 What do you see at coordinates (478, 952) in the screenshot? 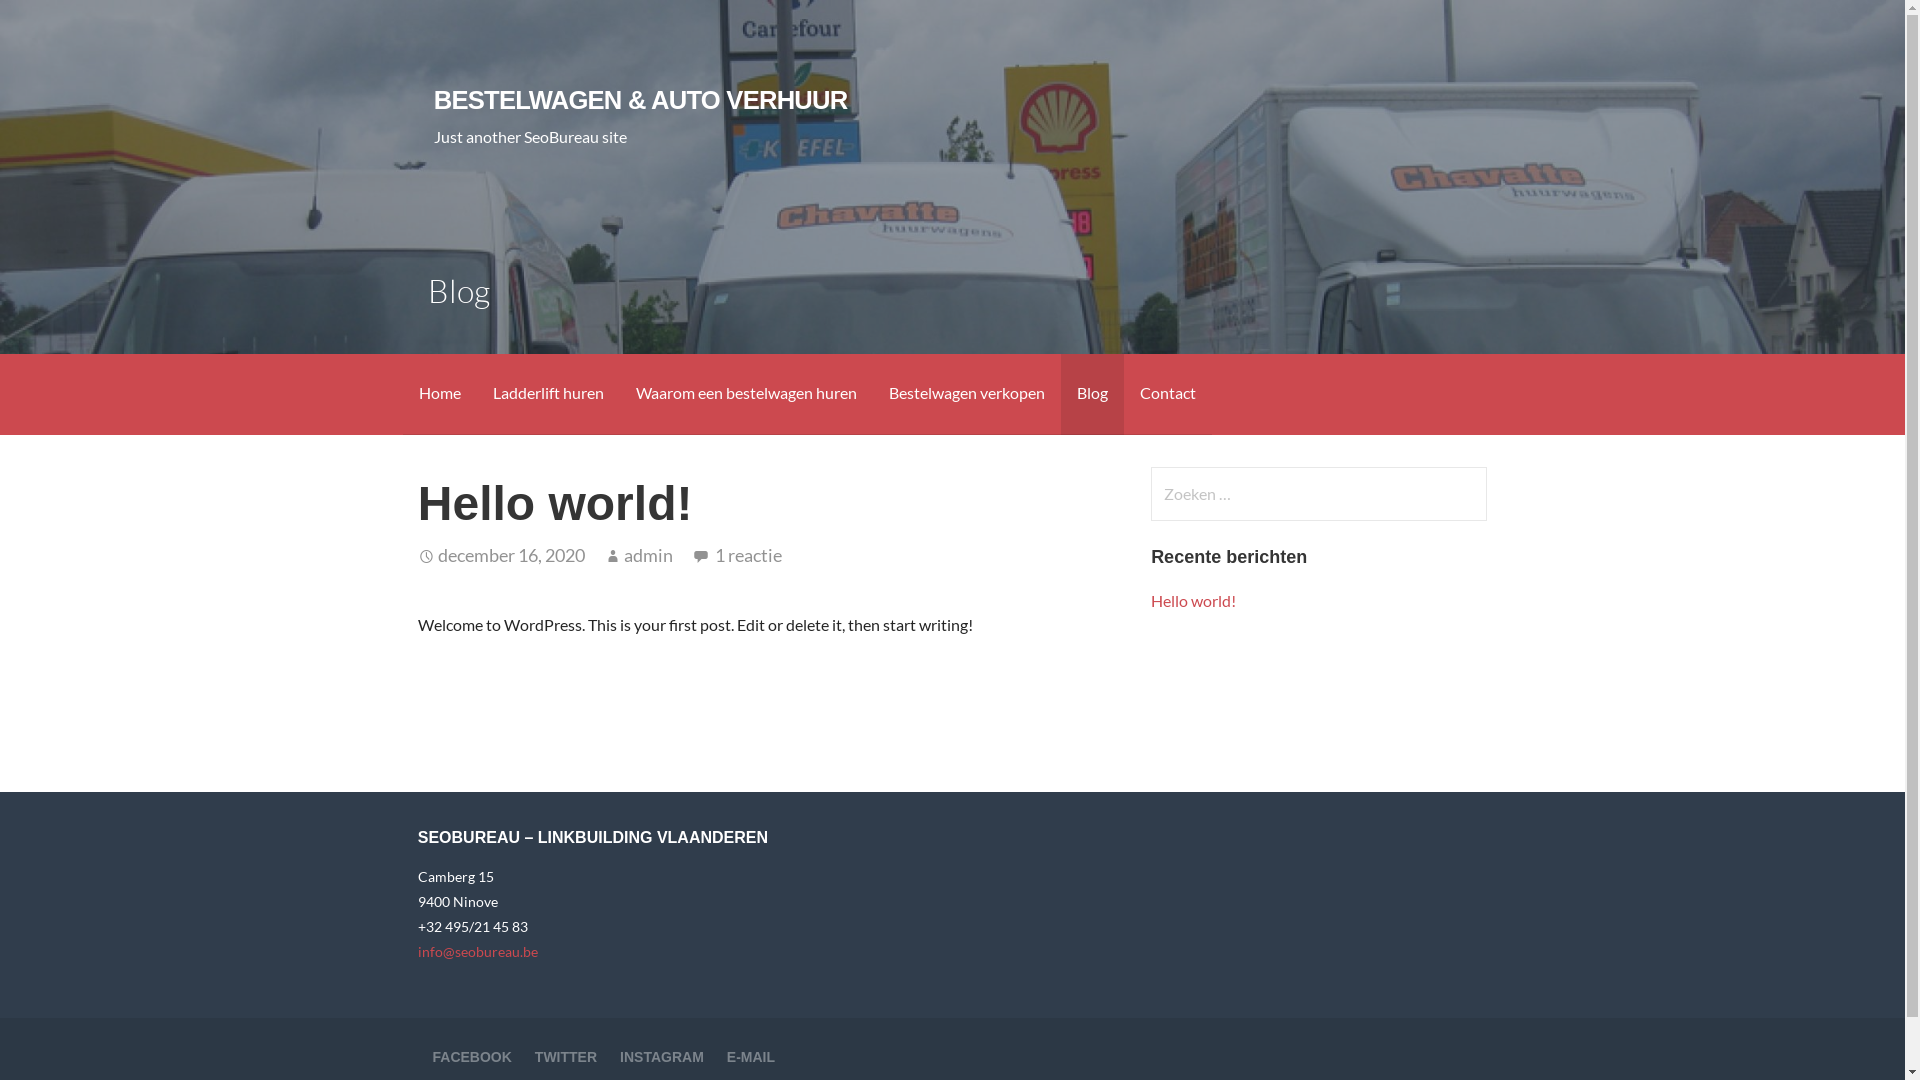
I see `info@seobureau.be` at bounding box center [478, 952].